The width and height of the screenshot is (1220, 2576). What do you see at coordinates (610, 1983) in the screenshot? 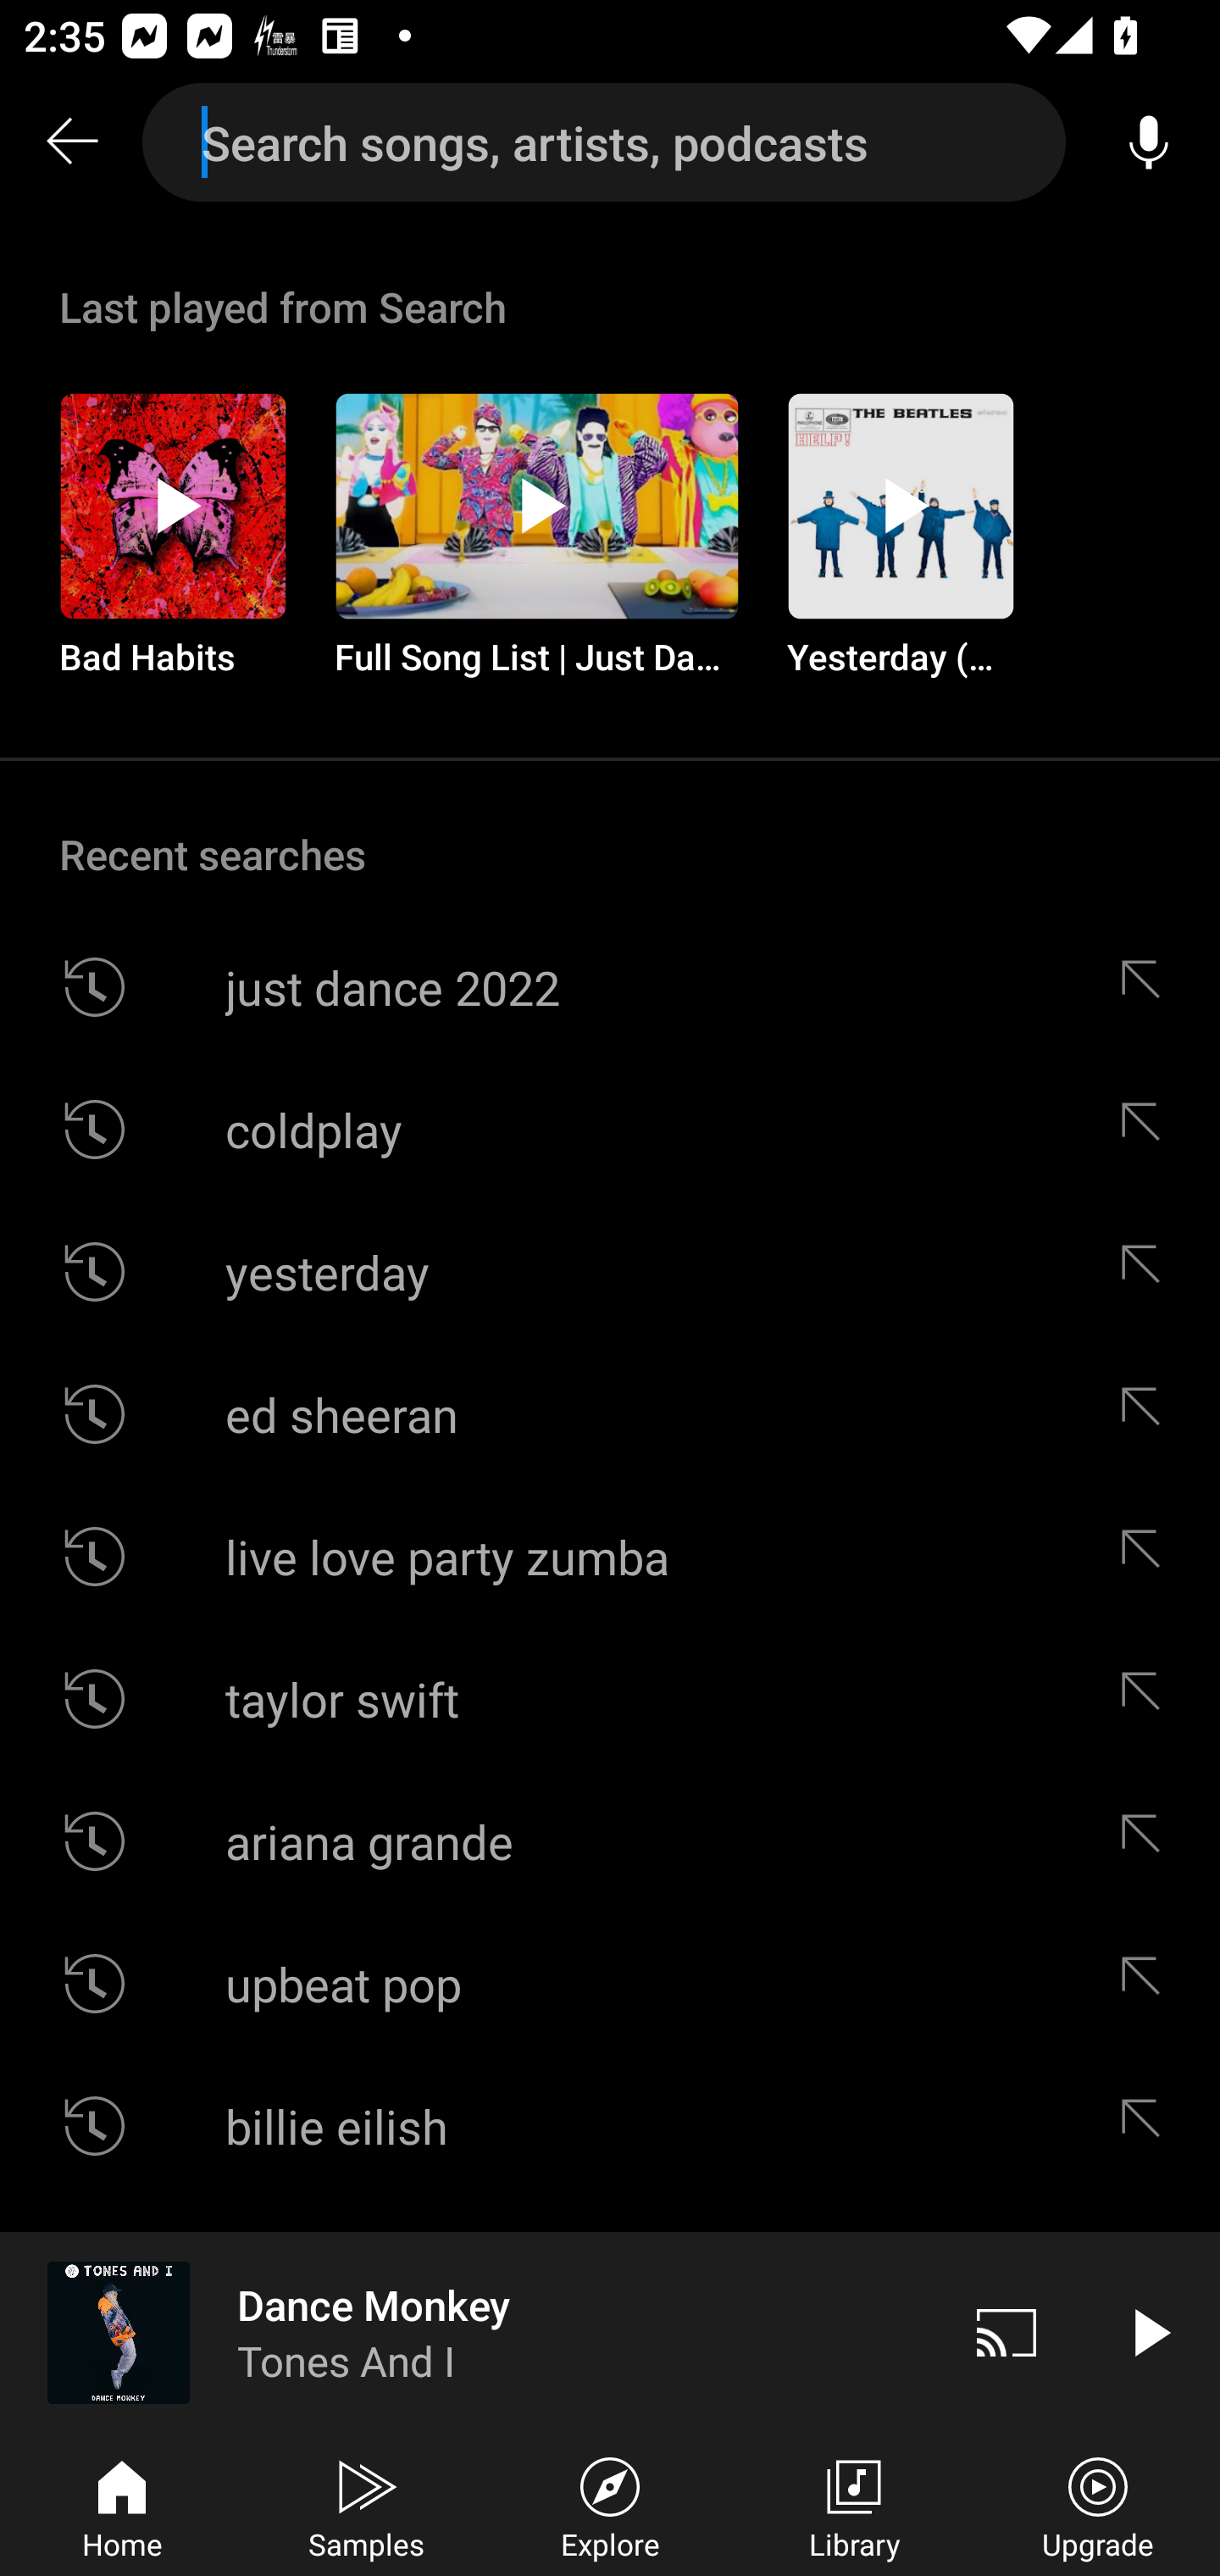
I see `upbeat pop Edit suggestion upbeat pop` at bounding box center [610, 1983].